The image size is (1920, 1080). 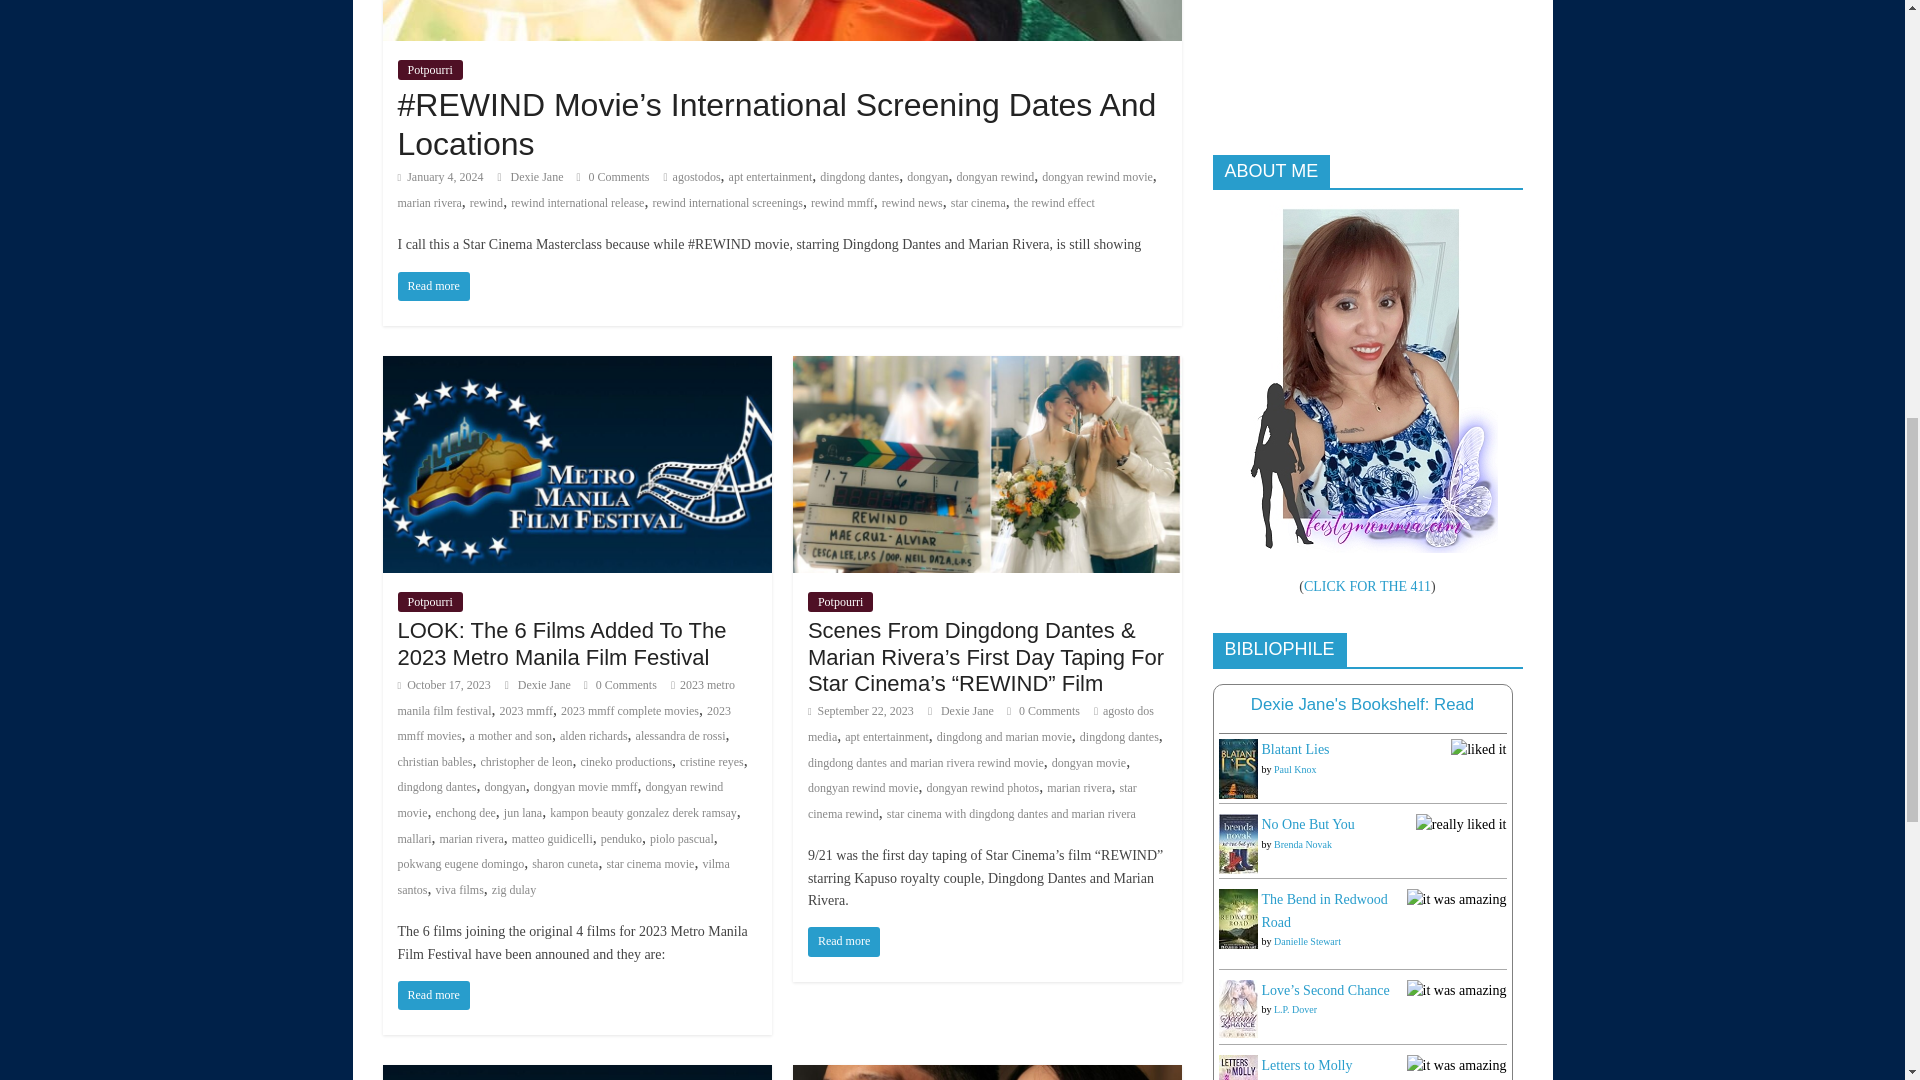 What do you see at coordinates (440, 176) in the screenshot?
I see `7:11 am` at bounding box center [440, 176].